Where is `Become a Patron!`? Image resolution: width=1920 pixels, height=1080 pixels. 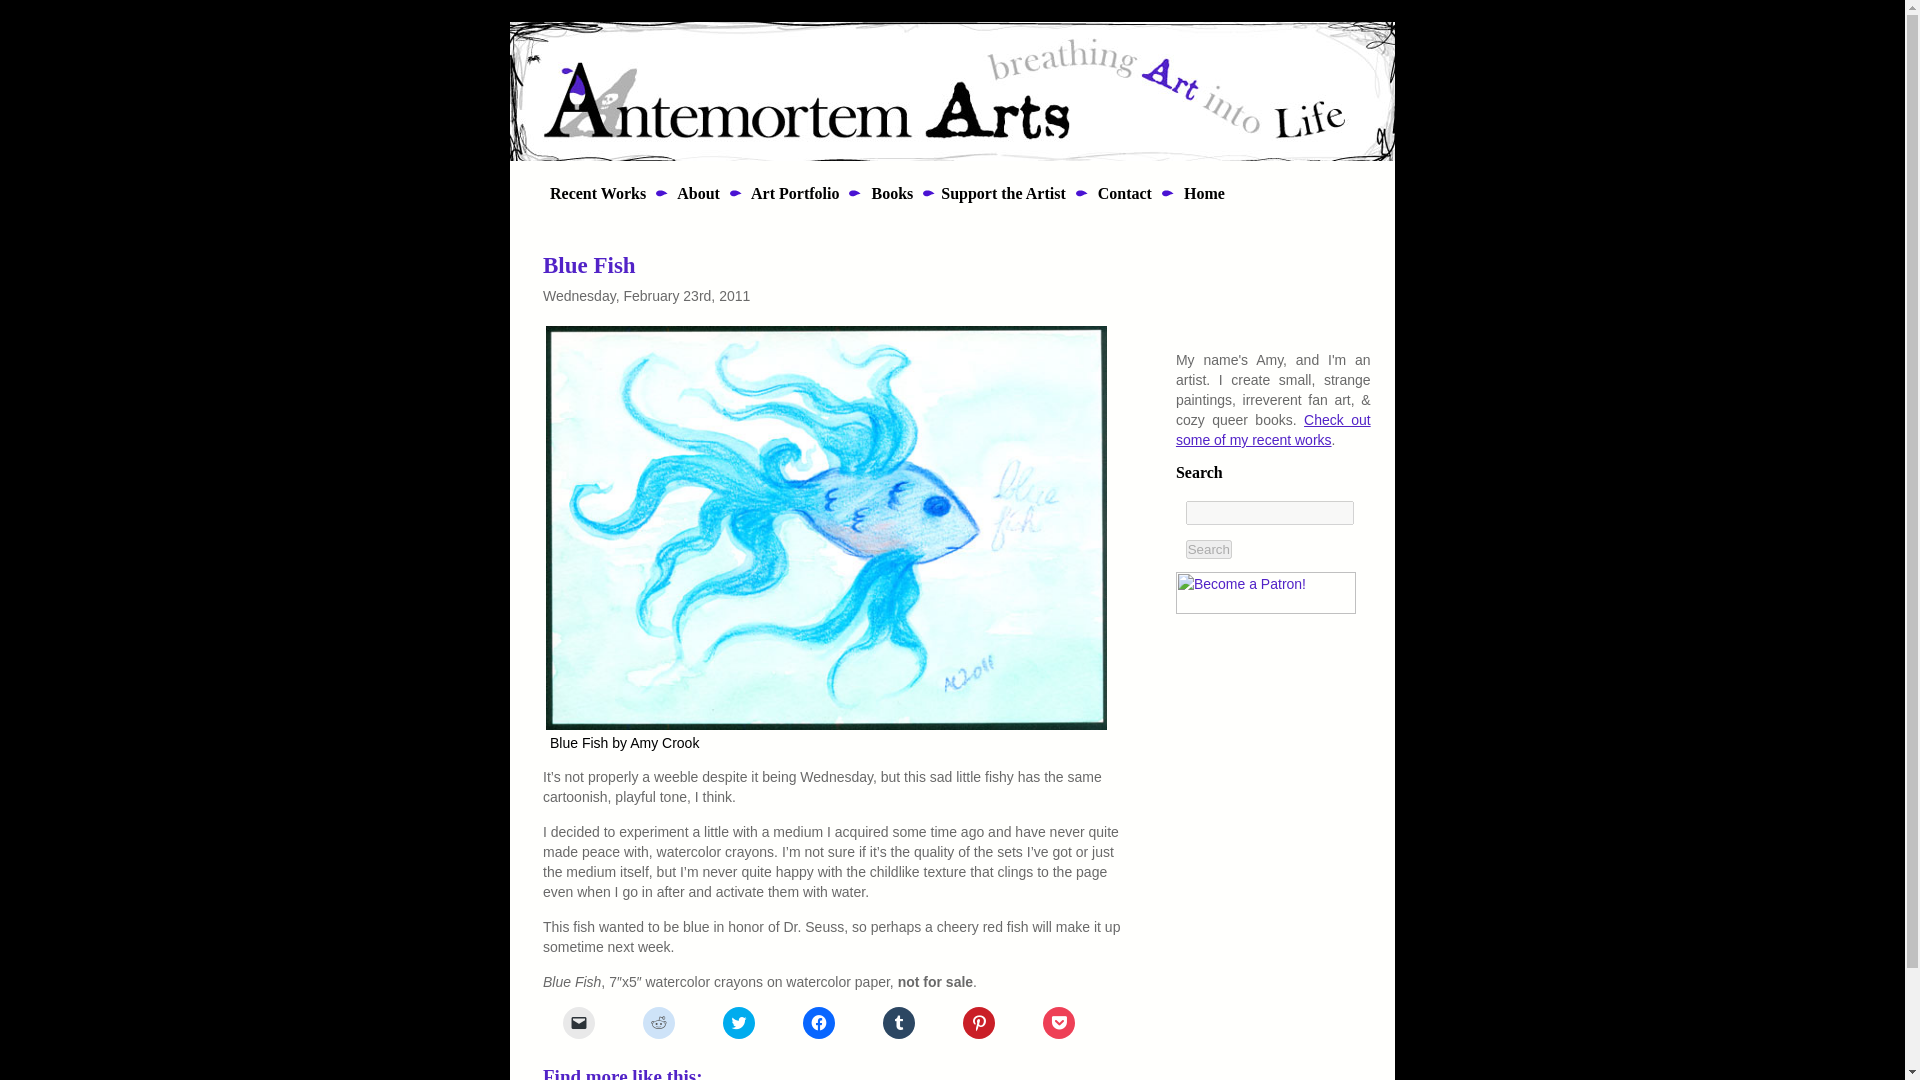
Become a Patron! is located at coordinates (1265, 593).